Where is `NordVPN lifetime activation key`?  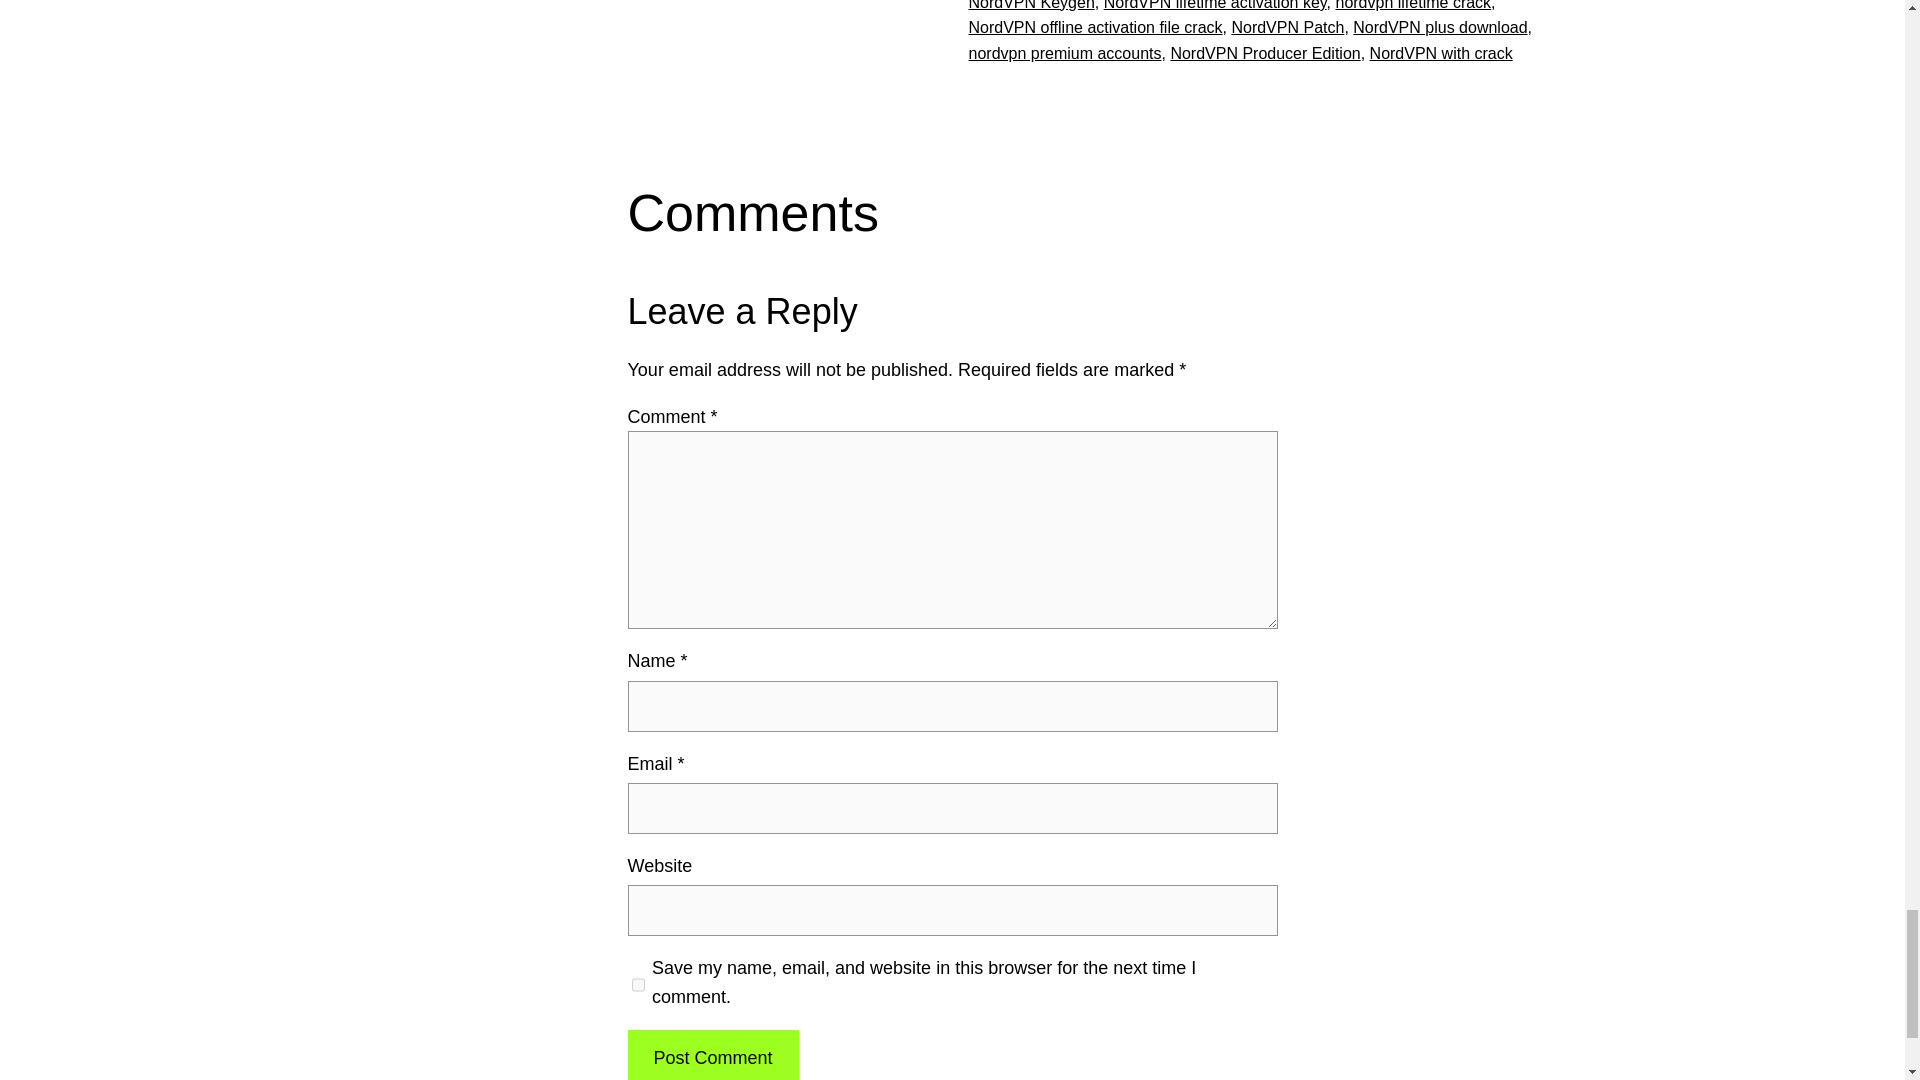 NordVPN lifetime activation key is located at coordinates (1215, 5).